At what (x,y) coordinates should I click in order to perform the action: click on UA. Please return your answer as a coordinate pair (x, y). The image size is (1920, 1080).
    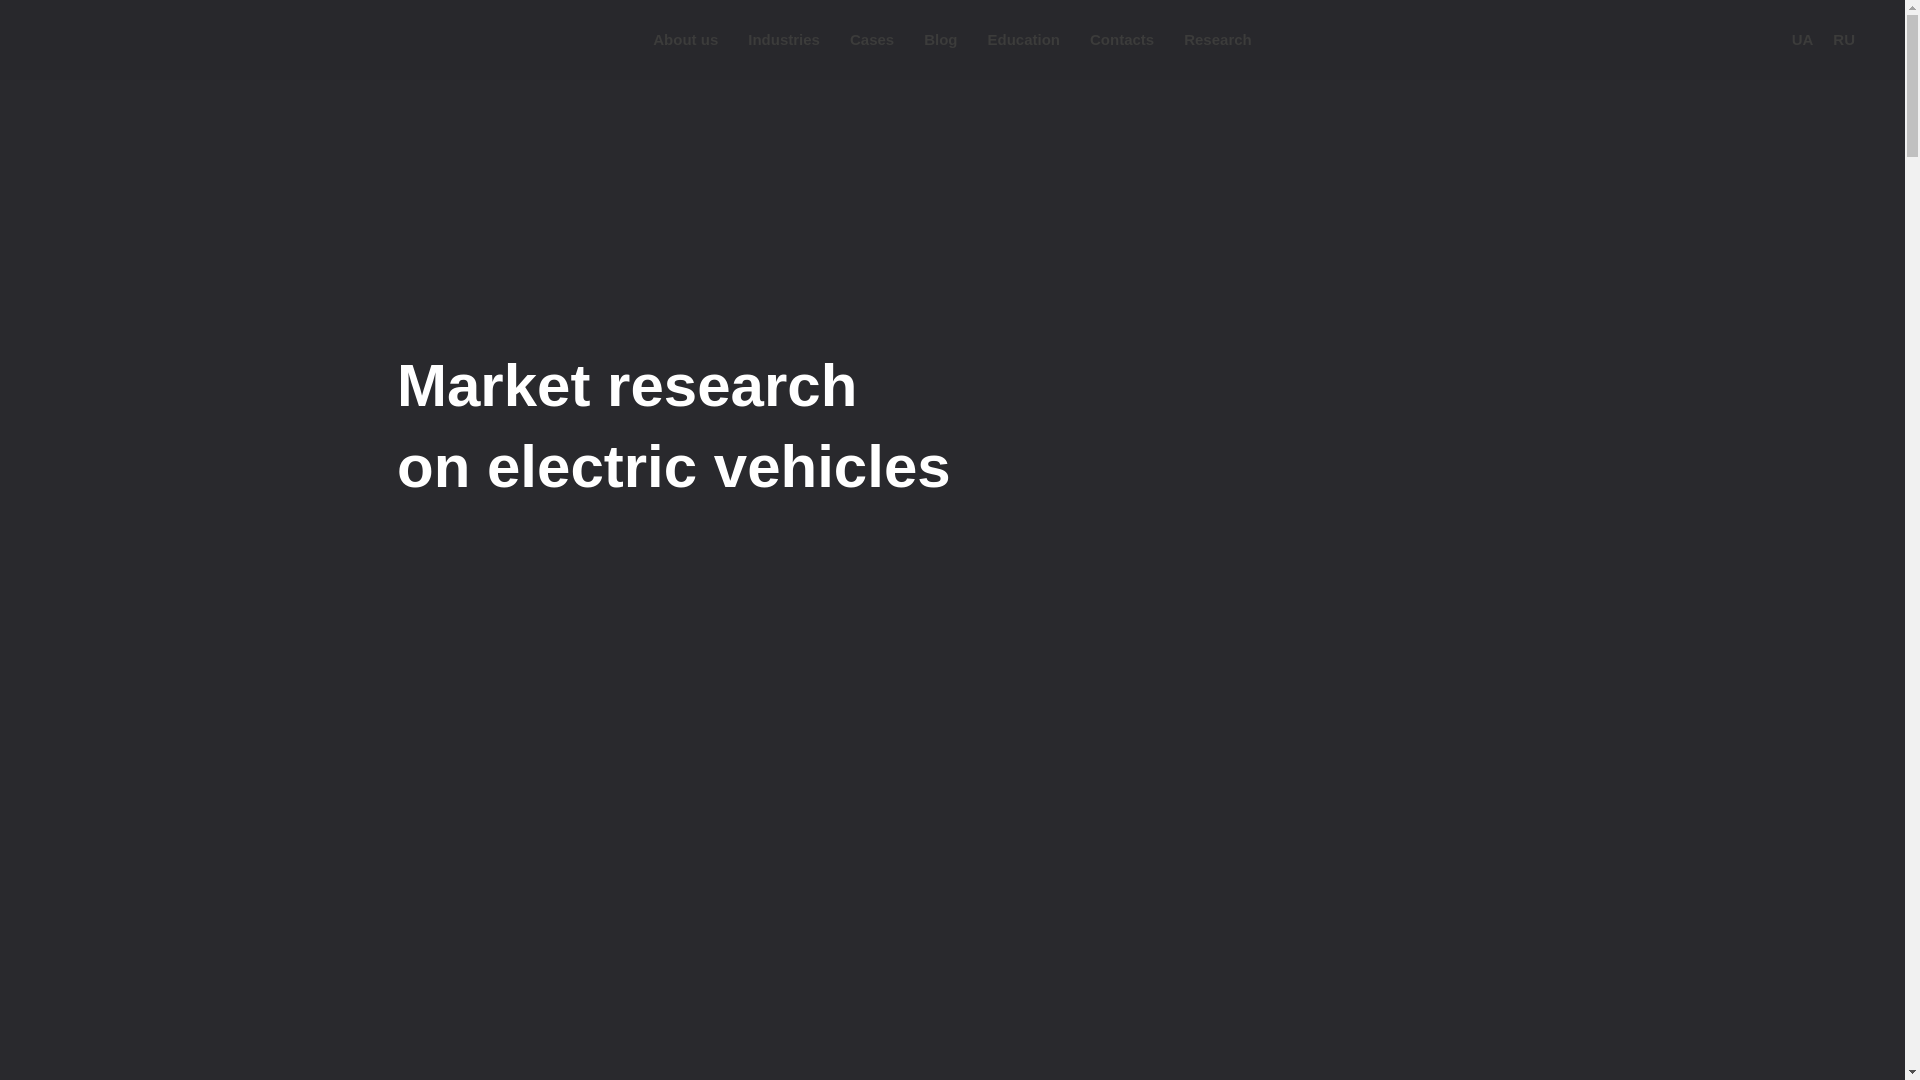
    Looking at the image, I should click on (1802, 39).